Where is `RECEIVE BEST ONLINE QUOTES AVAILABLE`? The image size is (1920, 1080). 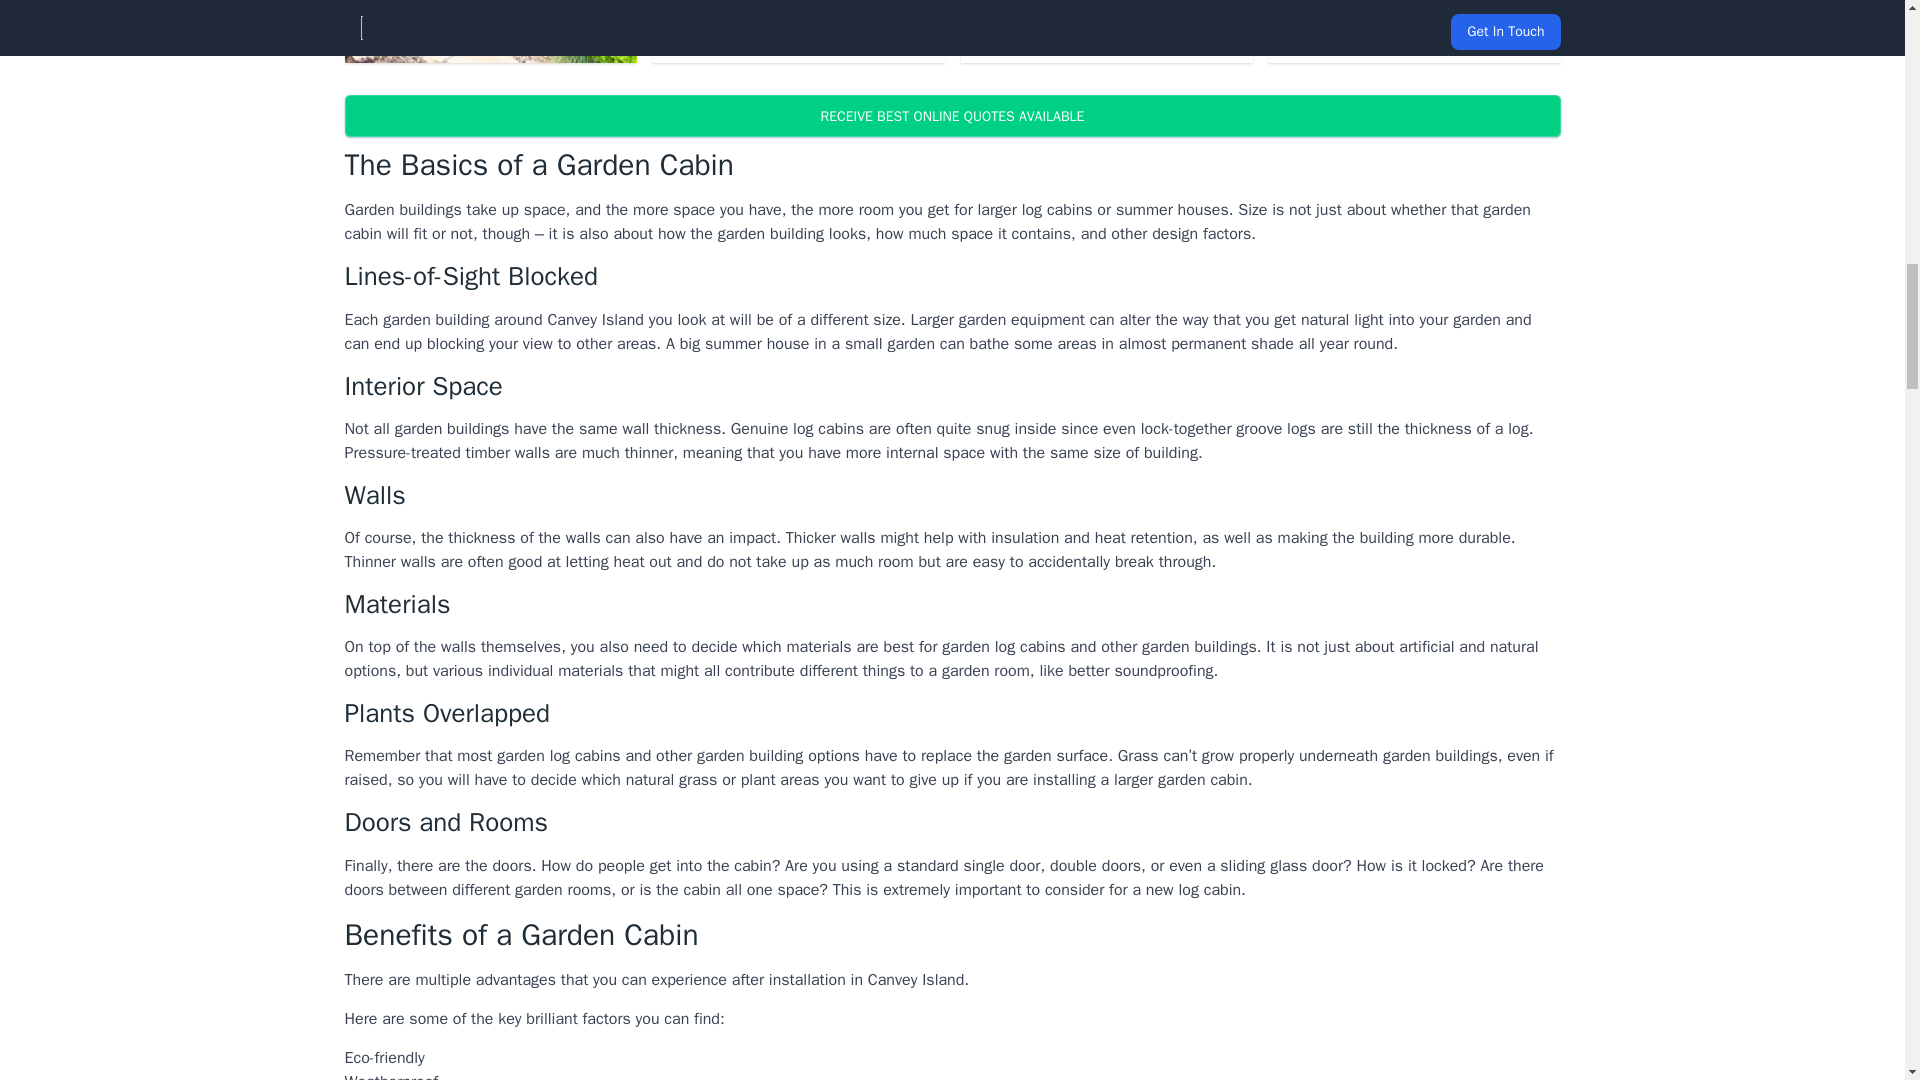
RECEIVE BEST ONLINE QUOTES AVAILABLE is located at coordinates (951, 116).